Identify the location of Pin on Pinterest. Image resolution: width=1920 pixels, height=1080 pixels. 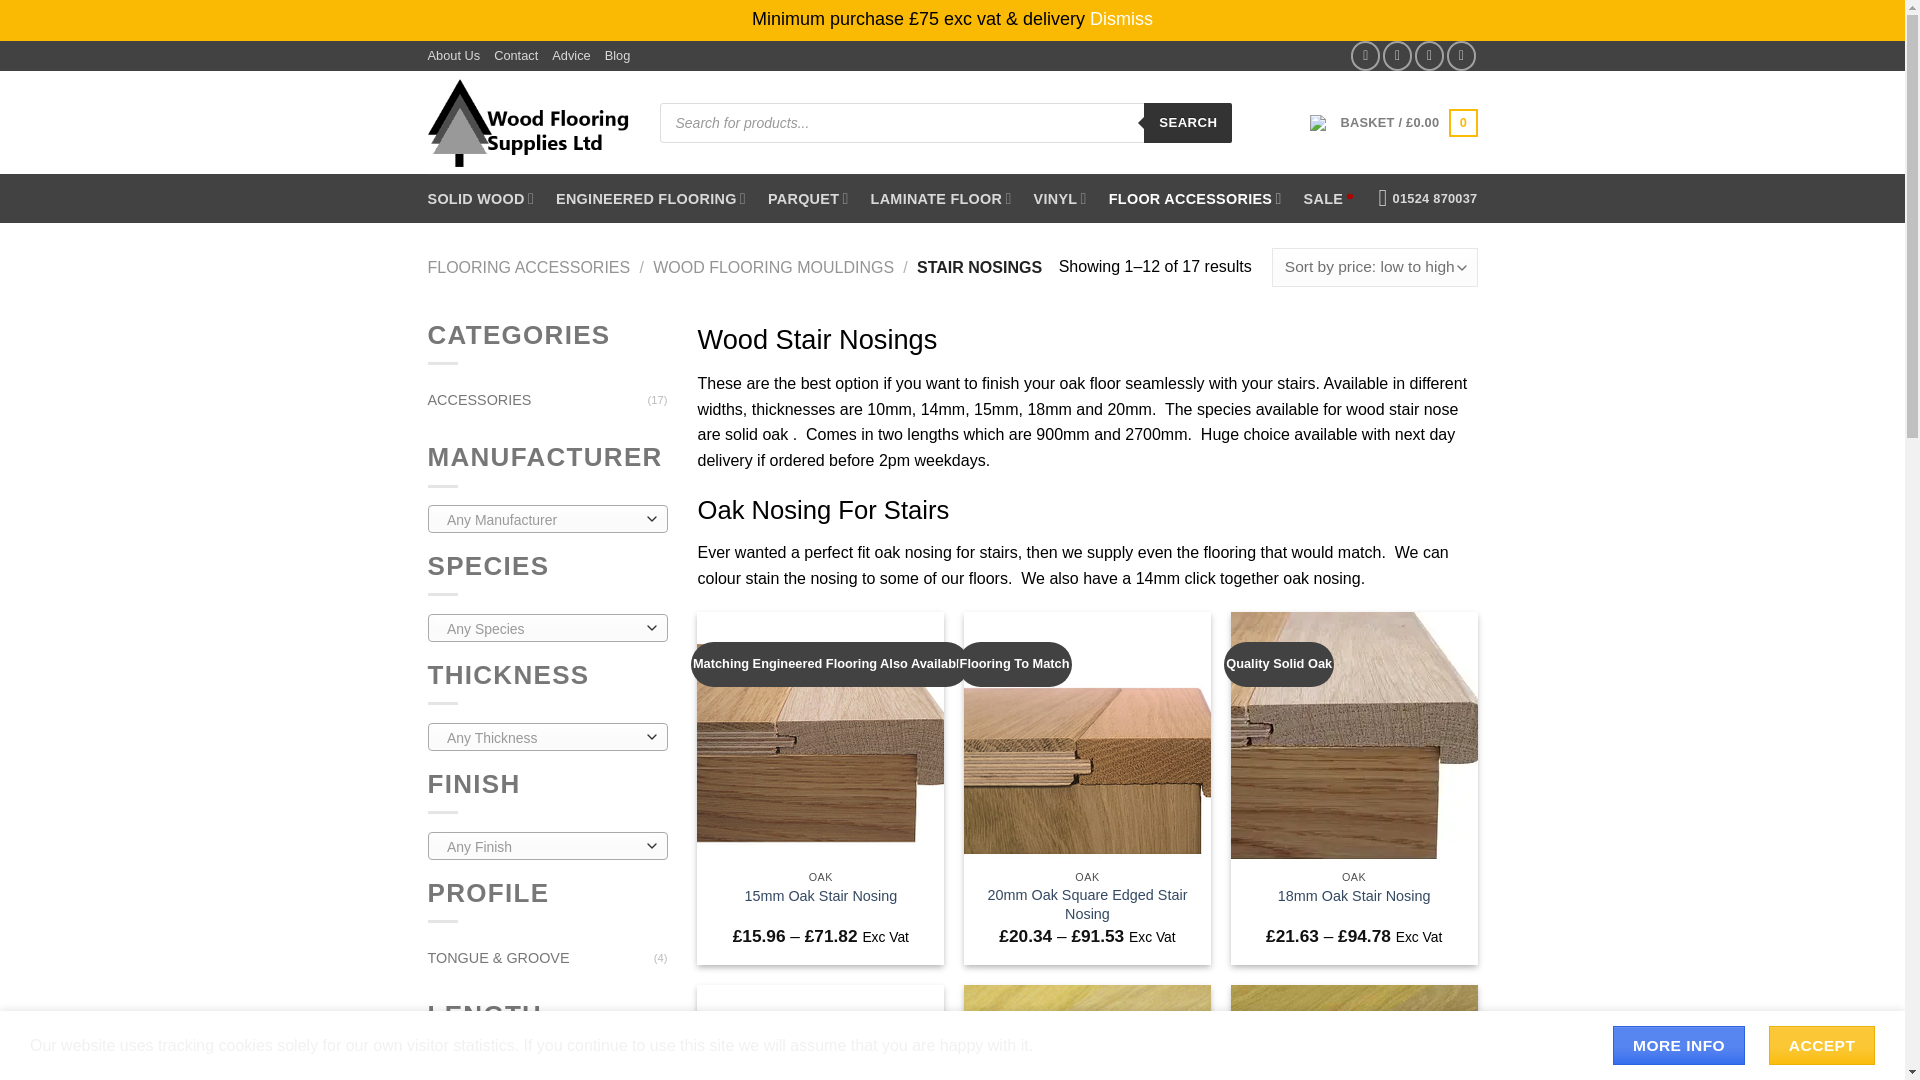
(1429, 56).